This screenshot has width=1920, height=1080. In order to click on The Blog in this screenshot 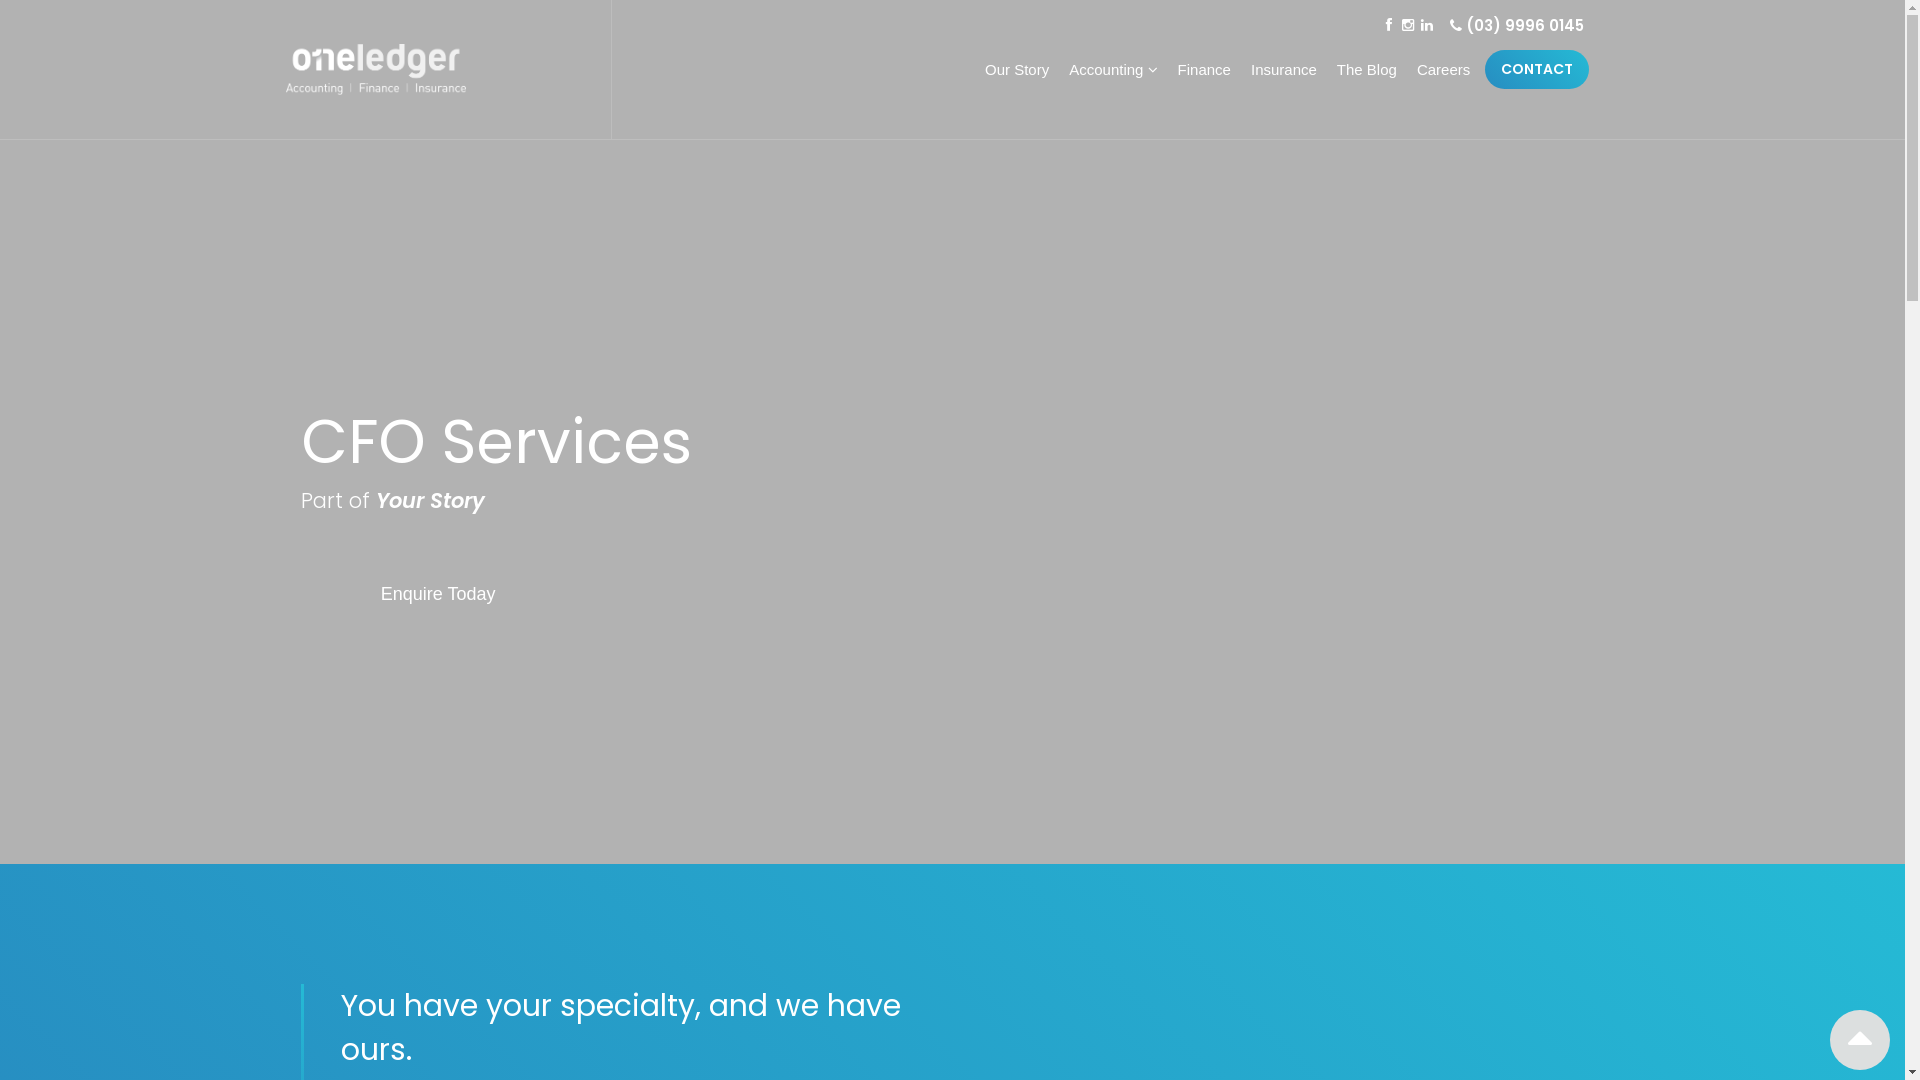, I will do `click(1362, 69)`.